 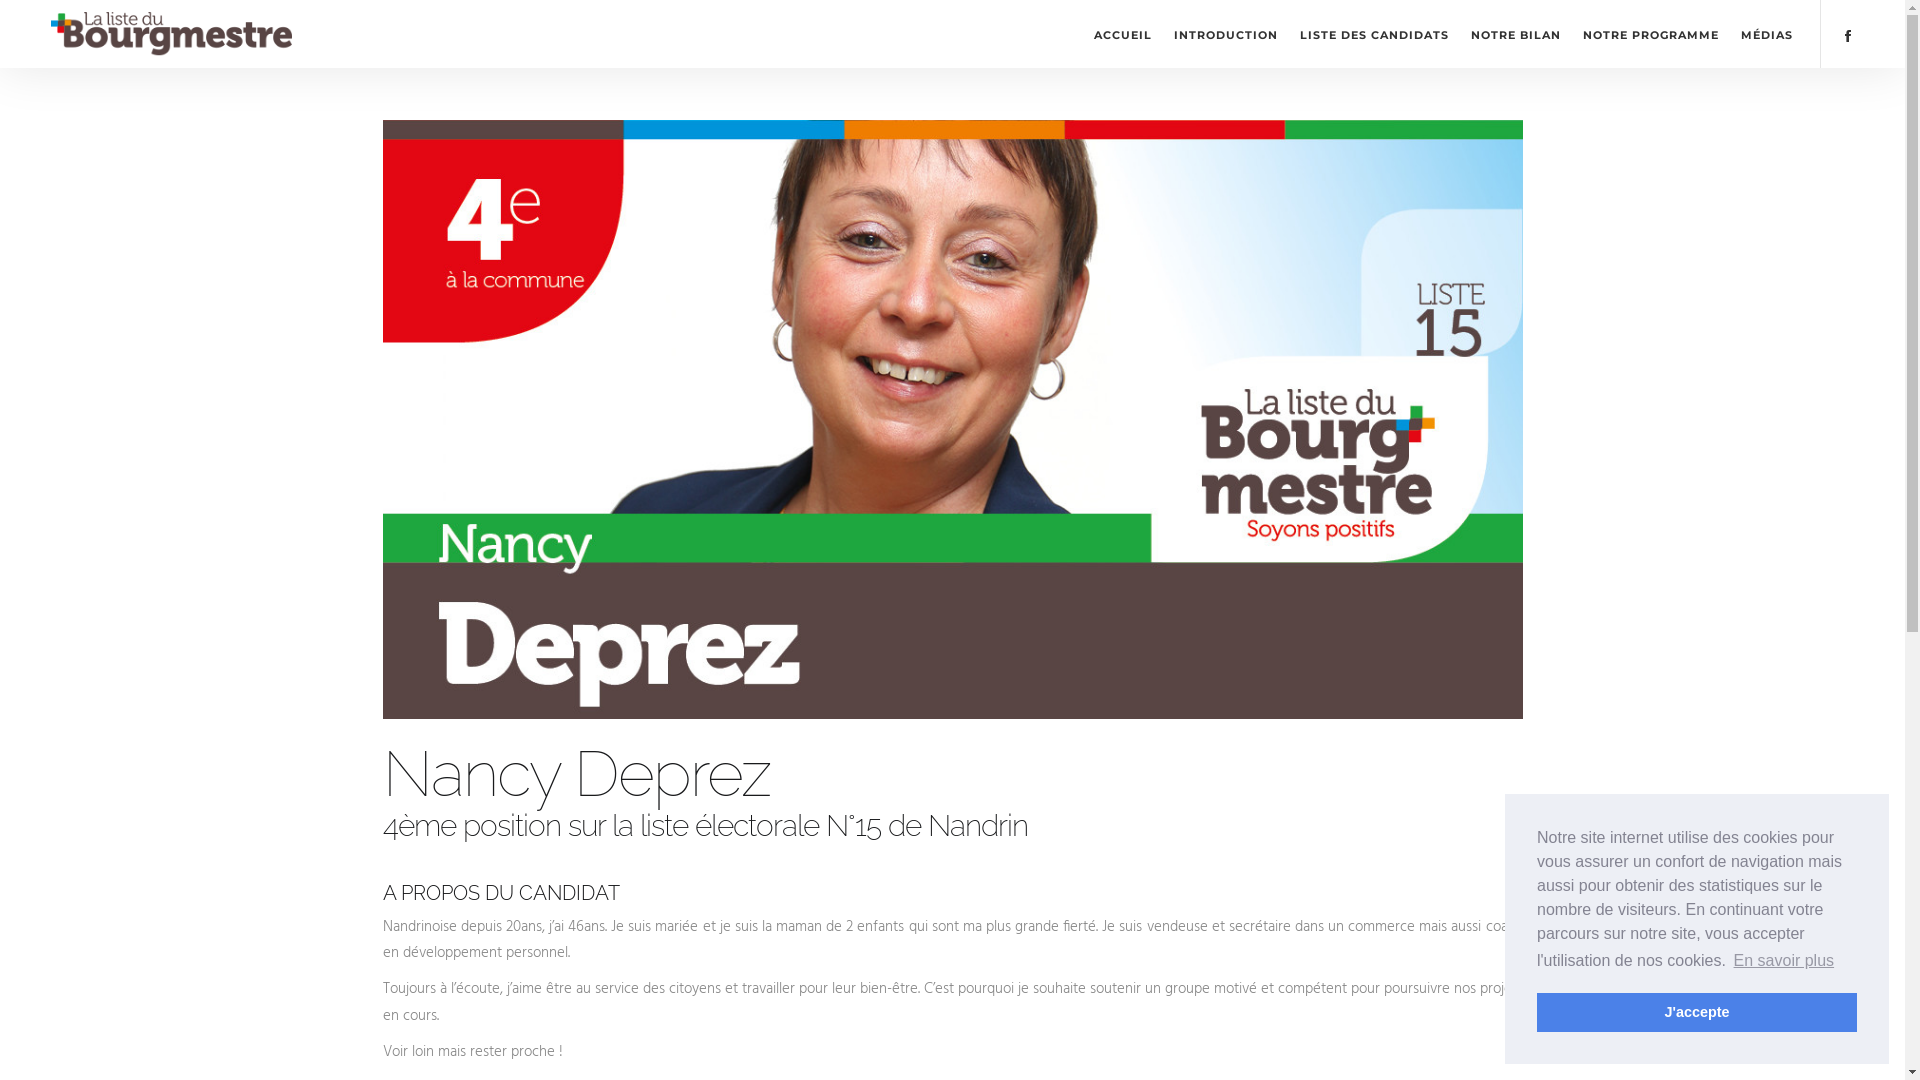 I want to click on En savoir plus, so click(x=1784, y=961).